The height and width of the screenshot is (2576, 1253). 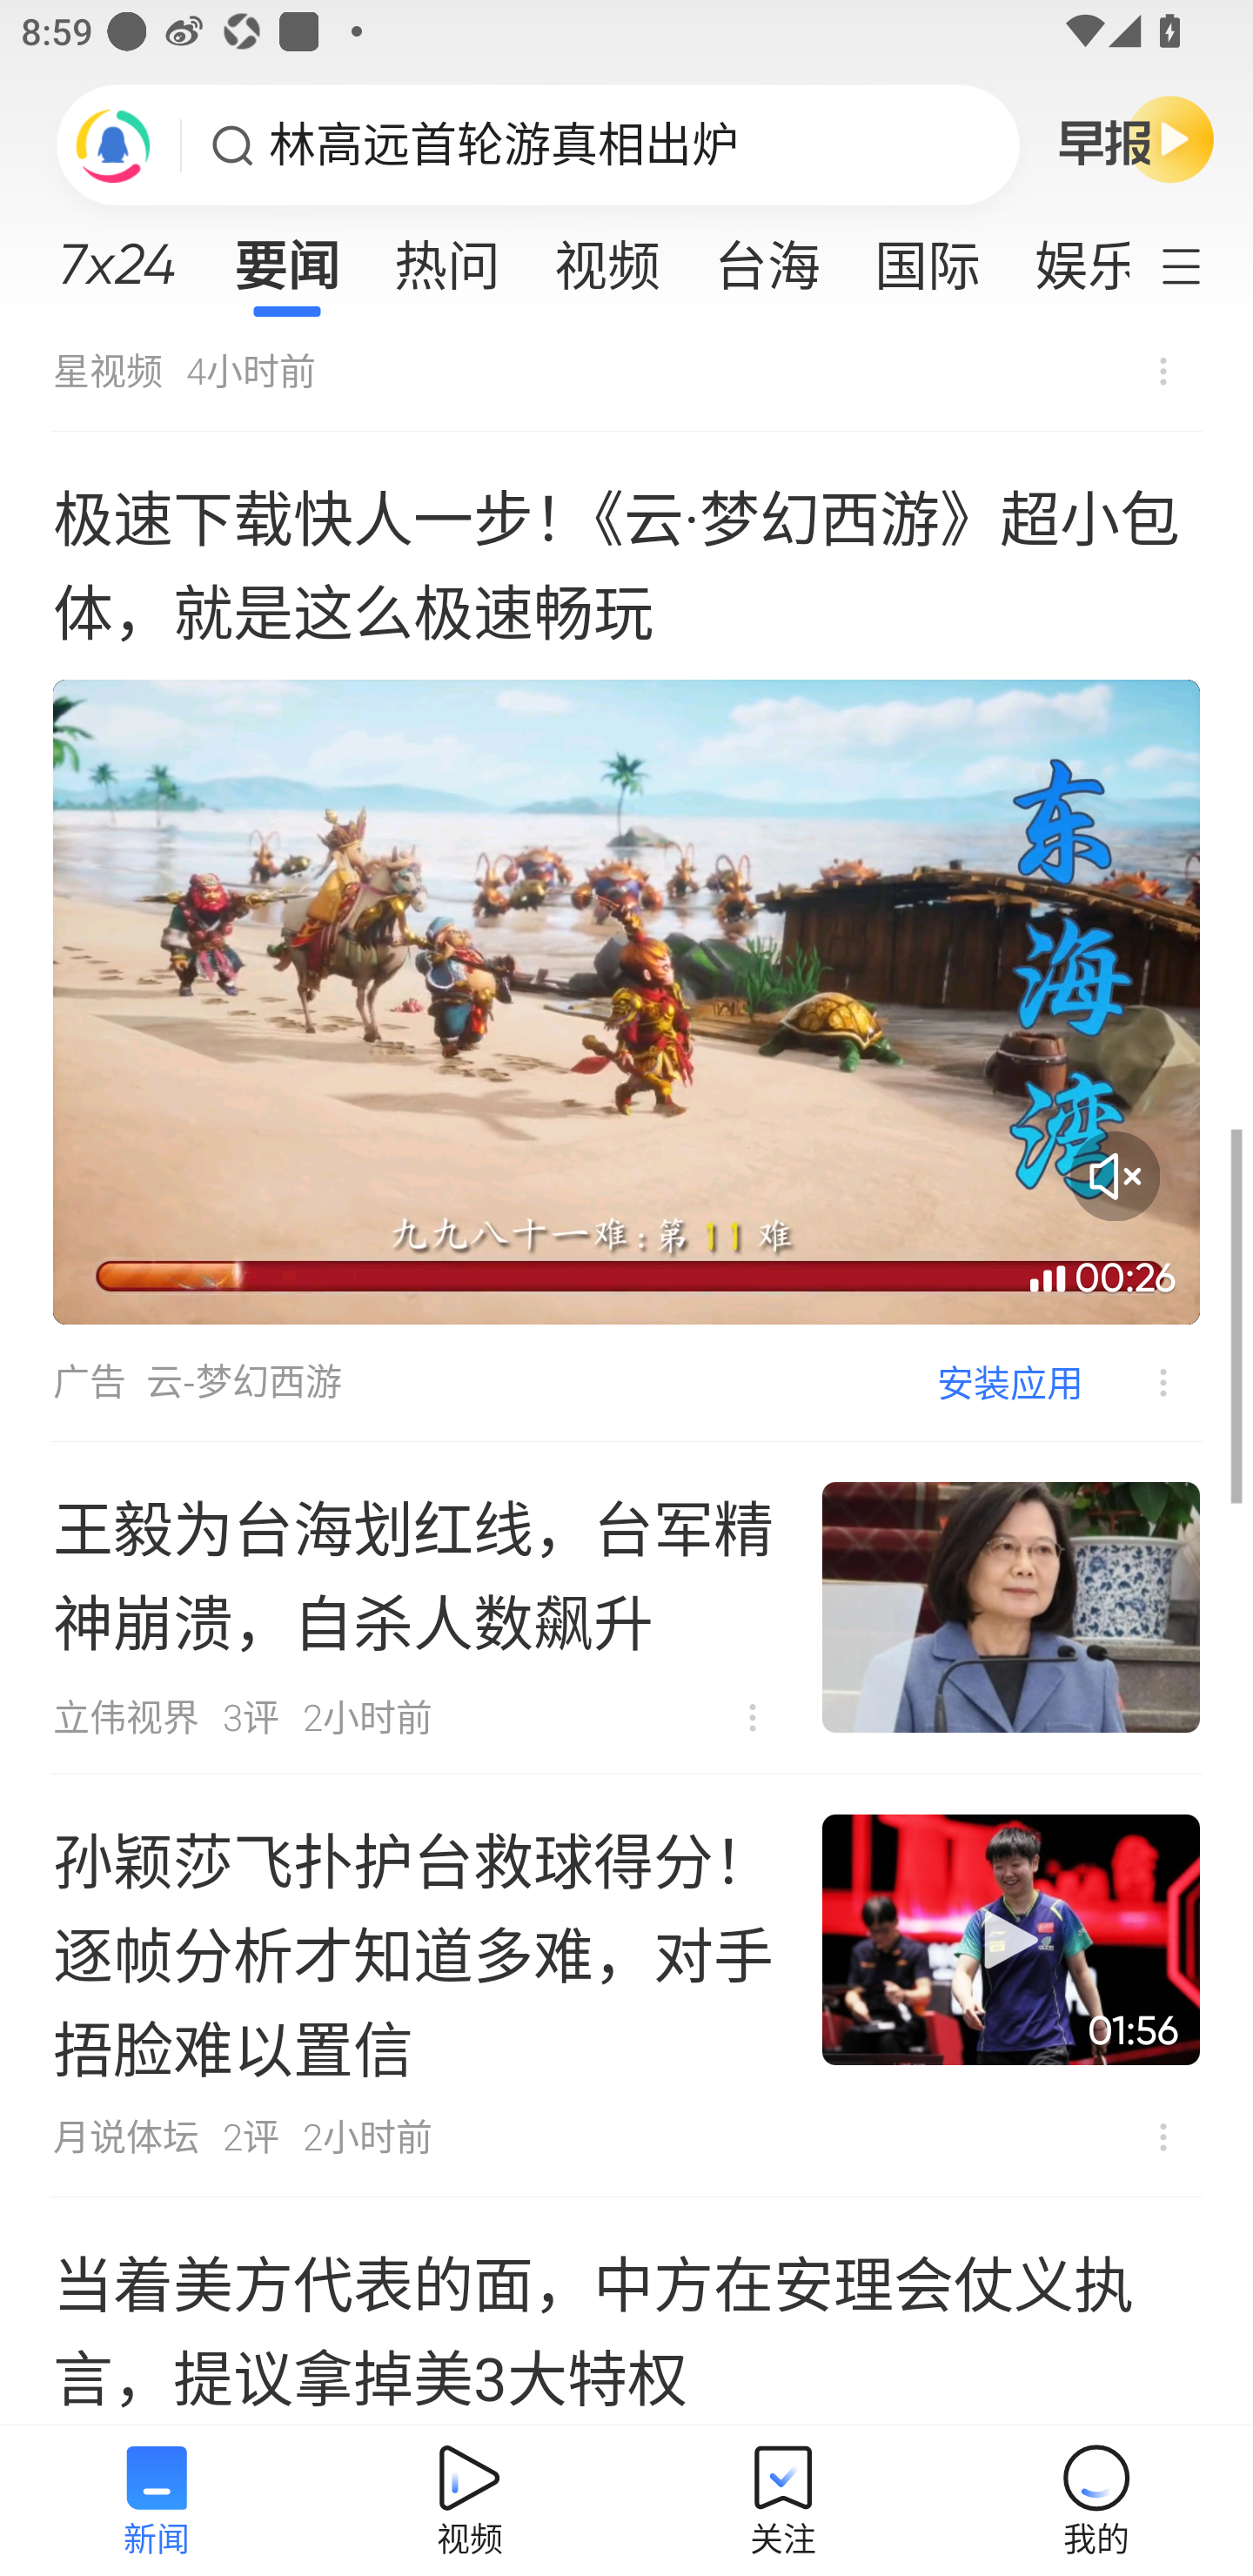 What do you see at coordinates (626, 1608) in the screenshot?
I see `王毅为台海划红线，台军精神崩溃，自杀人数飙升 立伟视界 3评 2小时前  不感兴趣` at bounding box center [626, 1608].